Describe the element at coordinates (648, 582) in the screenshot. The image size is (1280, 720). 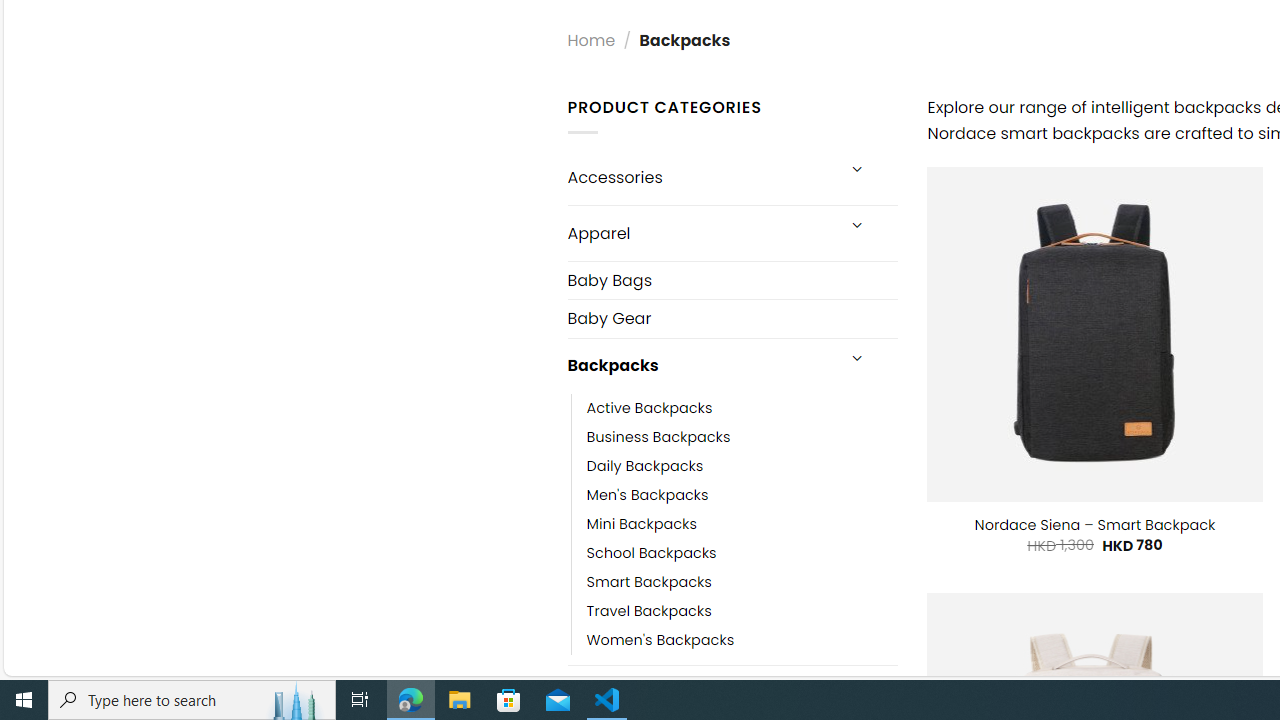
I see `Smart Backpacks` at that location.